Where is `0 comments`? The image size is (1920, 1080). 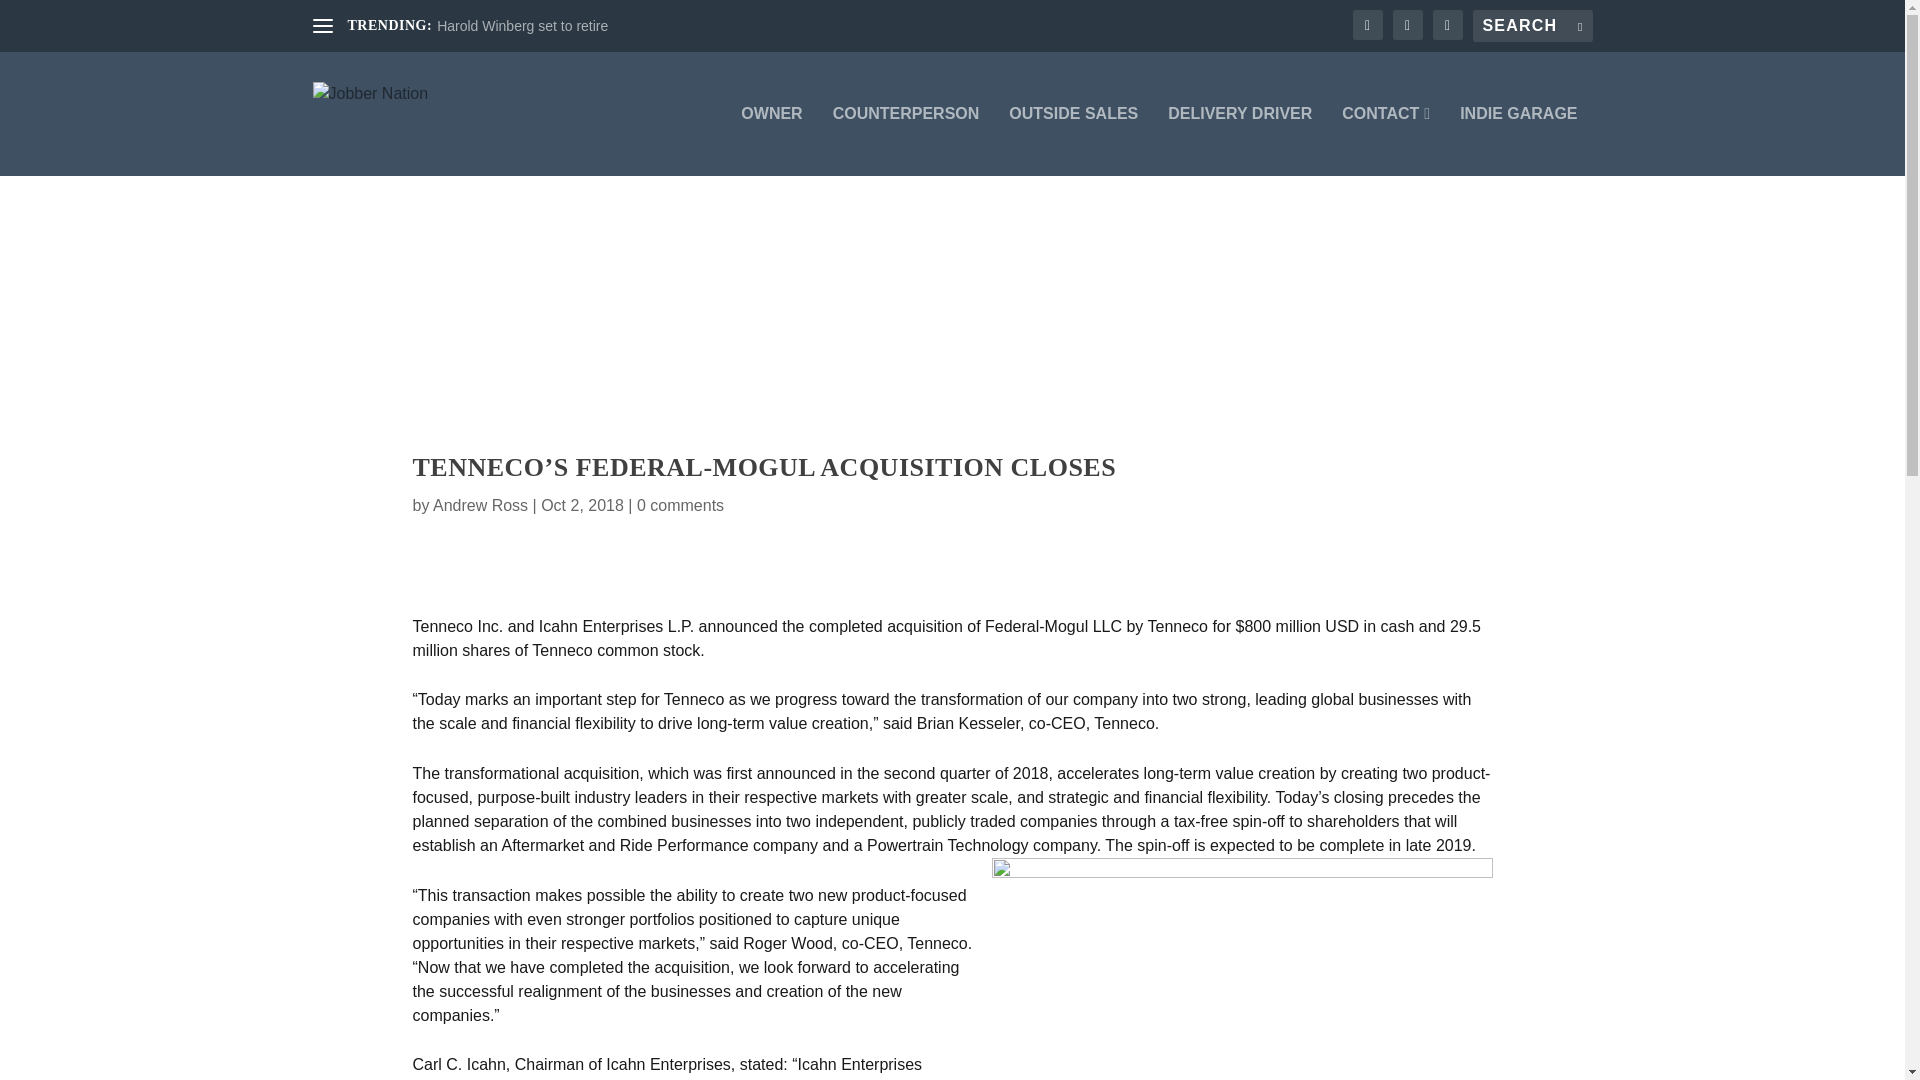 0 comments is located at coordinates (680, 505).